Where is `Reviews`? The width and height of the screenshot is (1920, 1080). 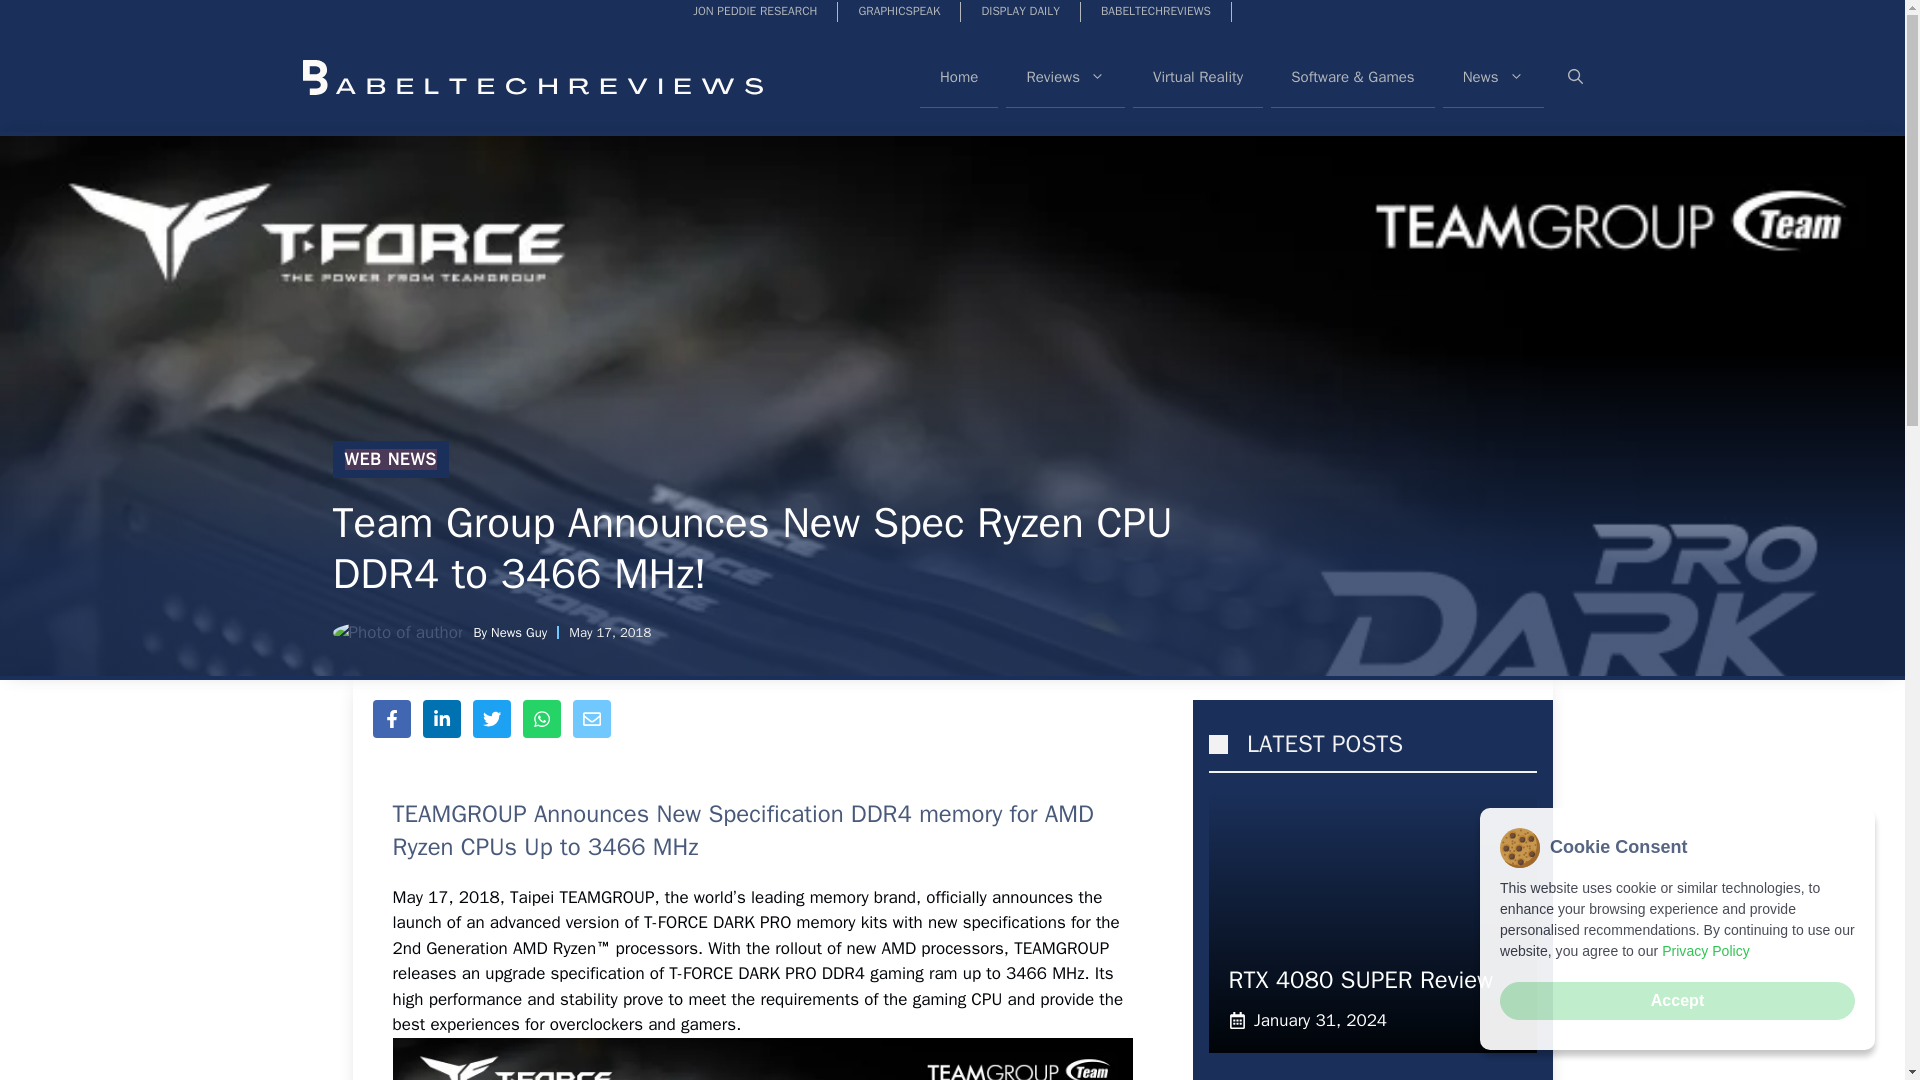
Reviews is located at coordinates (1066, 76).